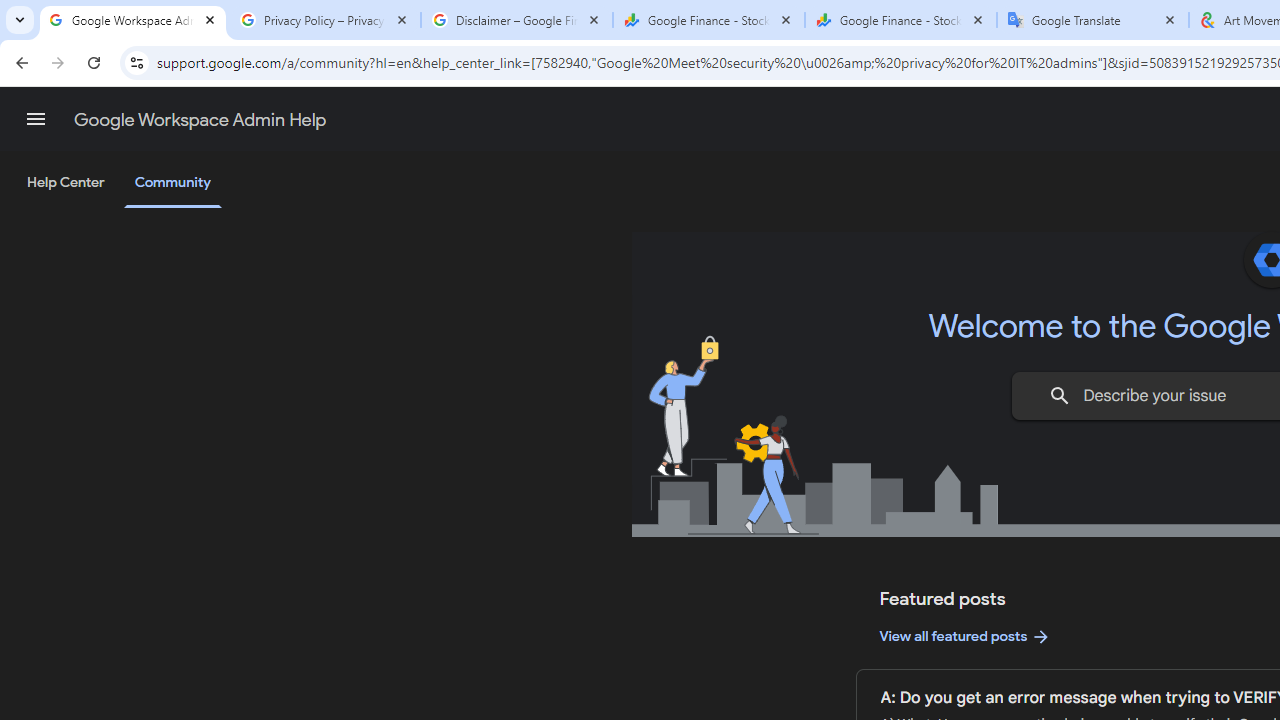  Describe the element at coordinates (66, 183) in the screenshot. I see `Help Center` at that location.